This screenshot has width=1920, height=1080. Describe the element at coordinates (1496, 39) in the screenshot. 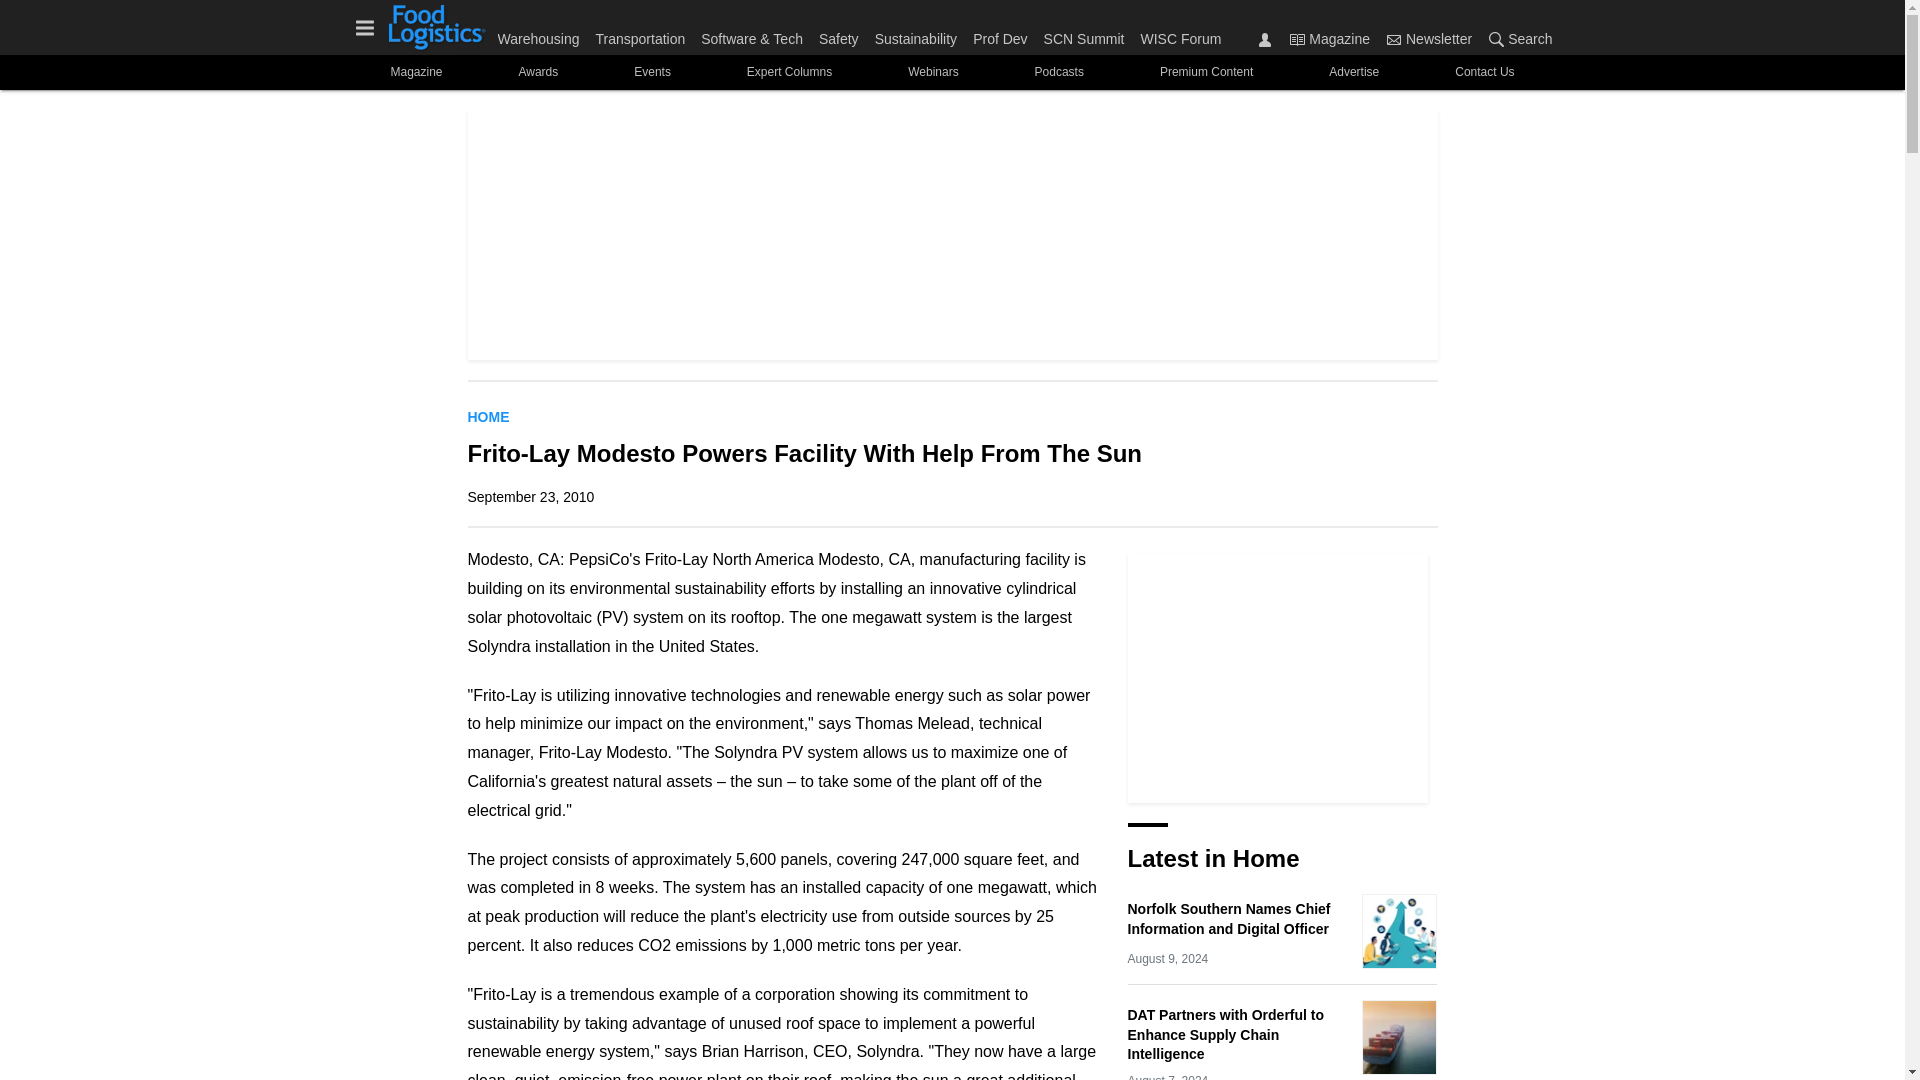

I see `Search` at that location.